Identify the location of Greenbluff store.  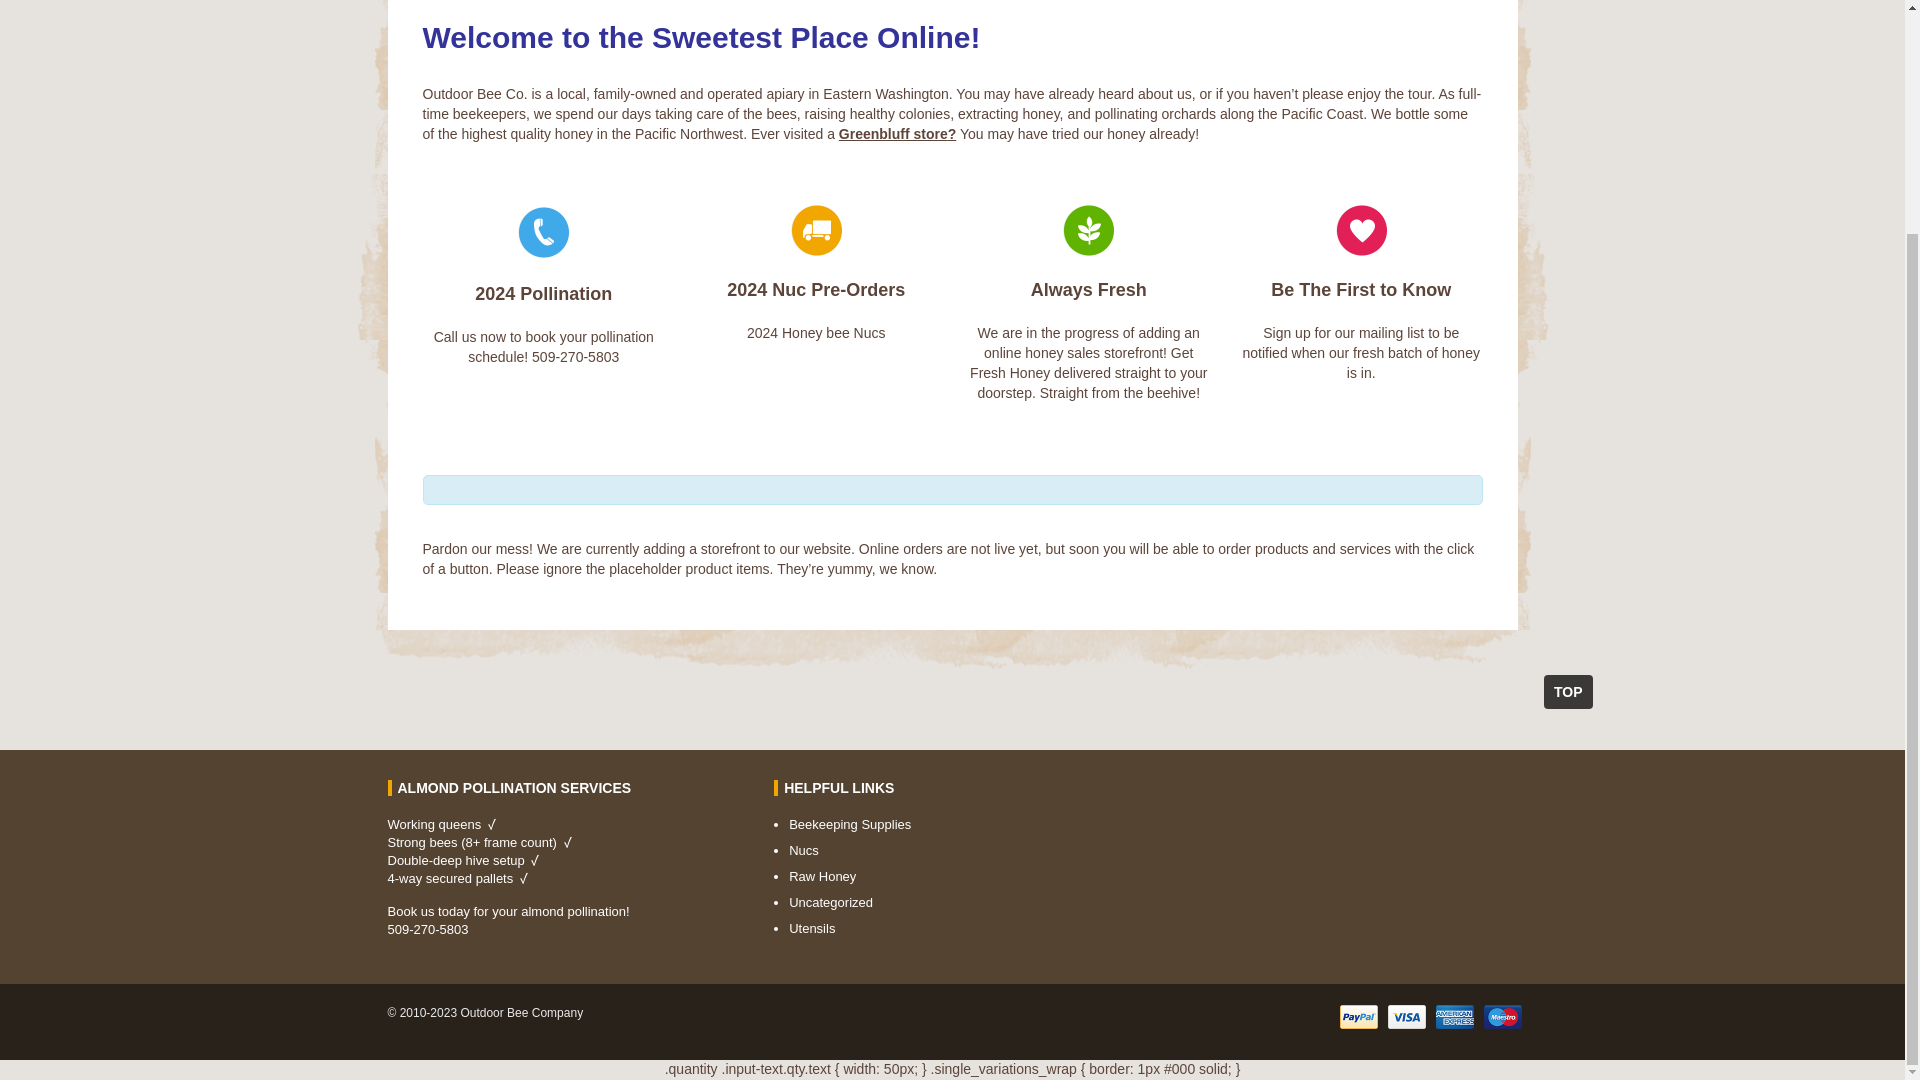
(894, 134).